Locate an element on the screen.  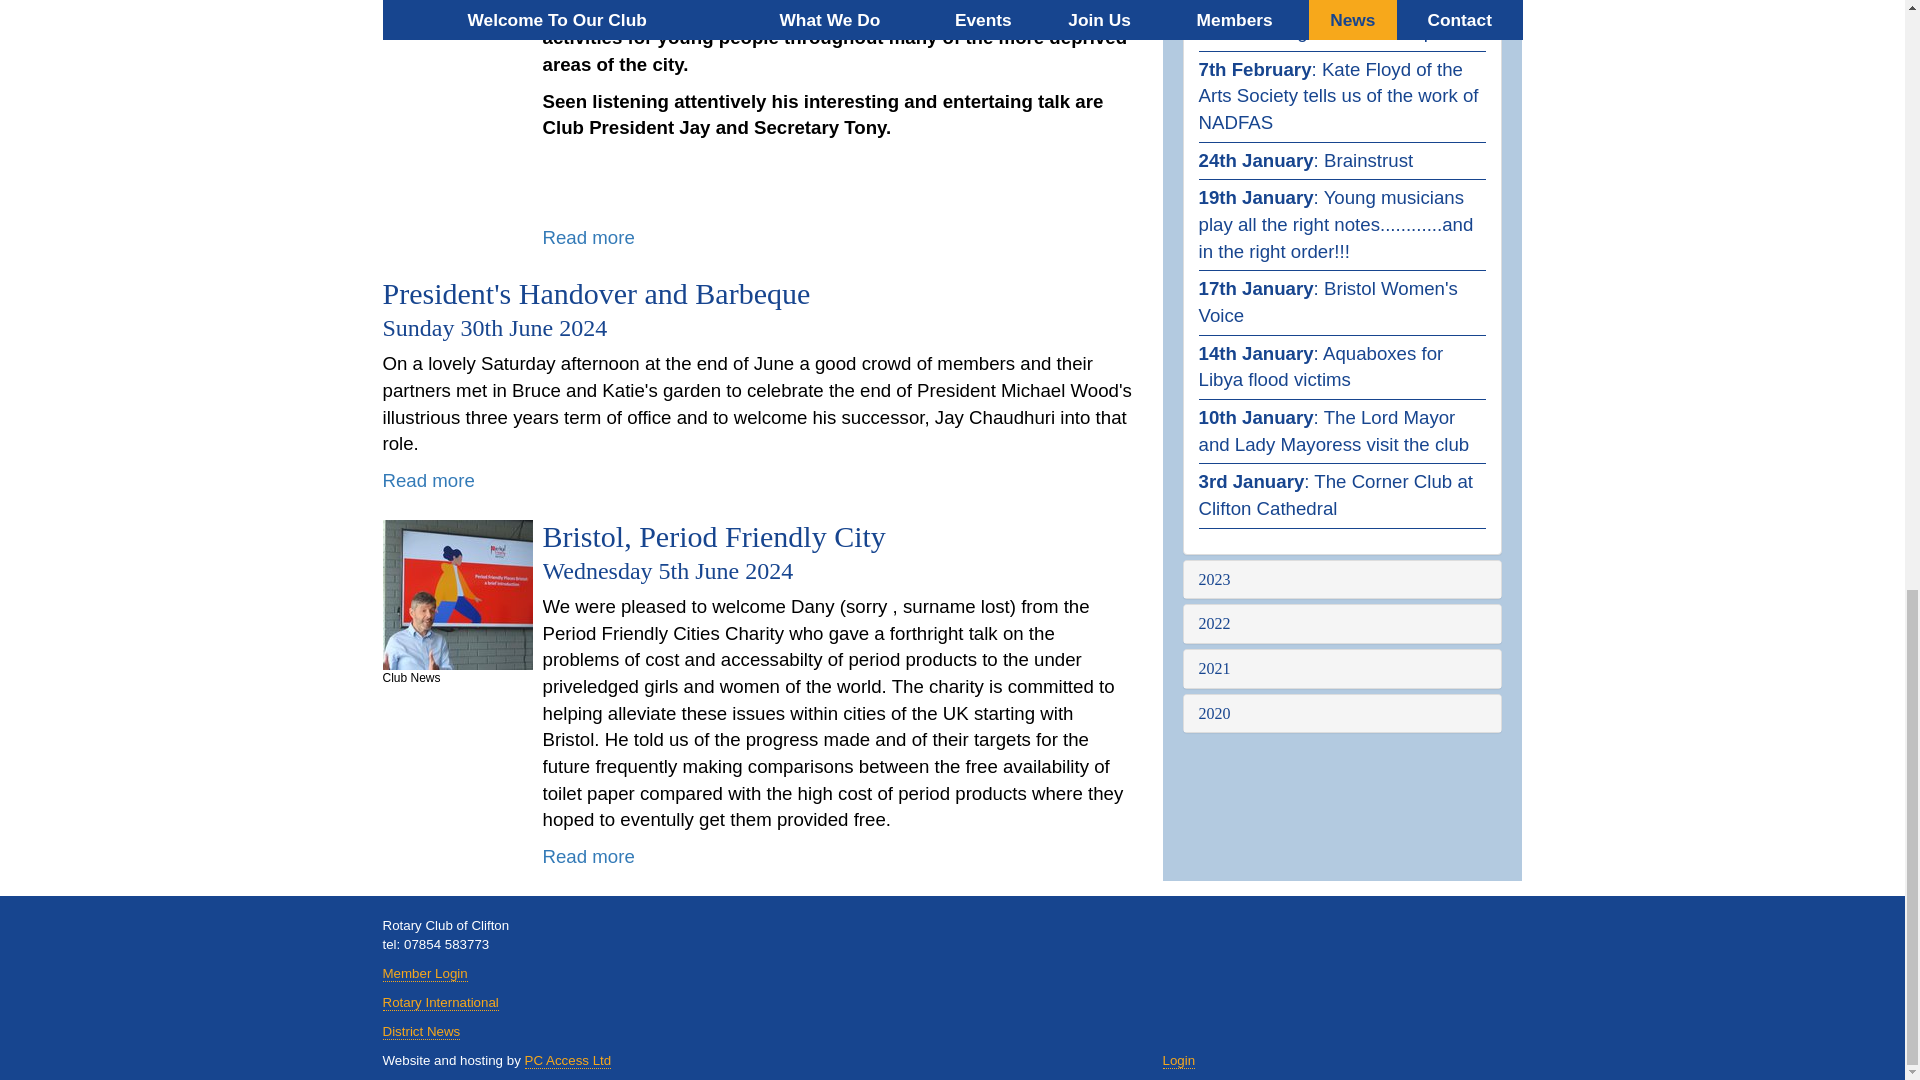
24th January: Brainstrust is located at coordinates (1306, 160).